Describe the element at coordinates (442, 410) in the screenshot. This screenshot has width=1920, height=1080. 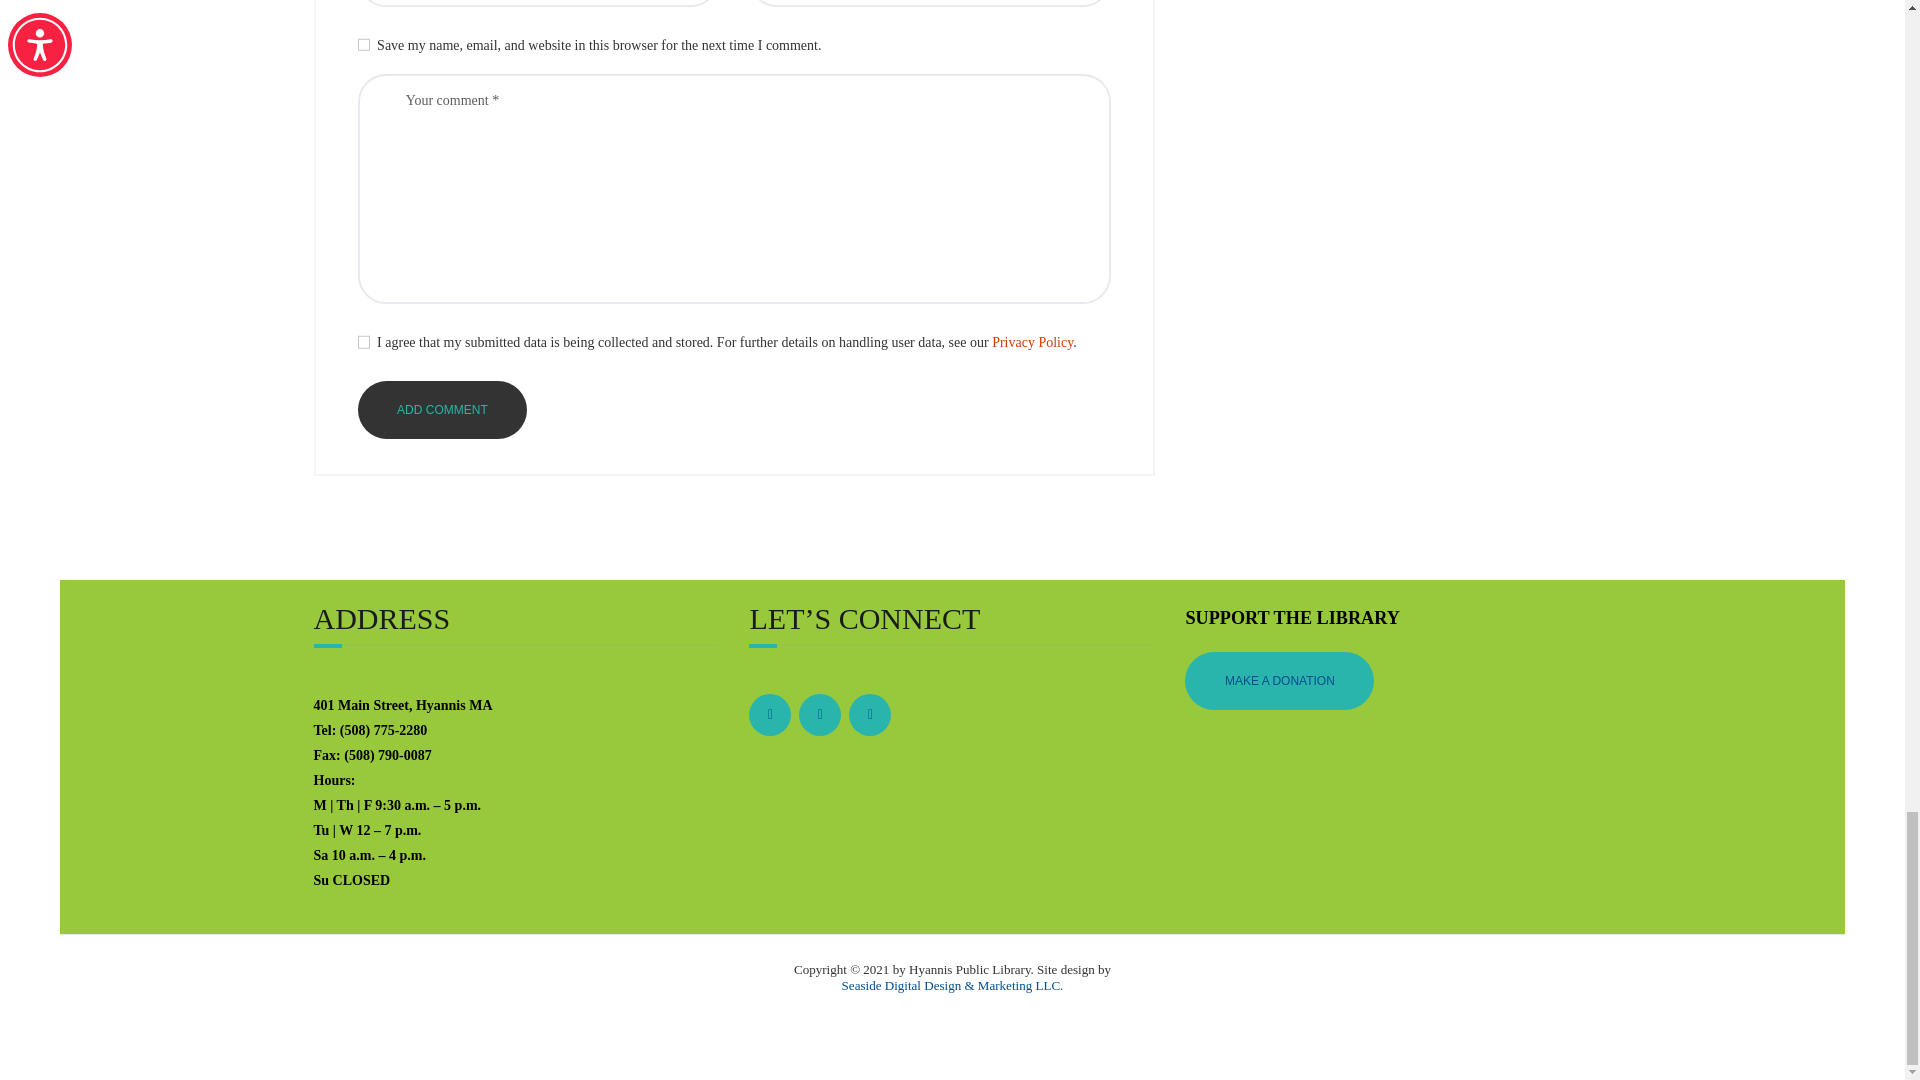
I see `Add Comment` at that location.